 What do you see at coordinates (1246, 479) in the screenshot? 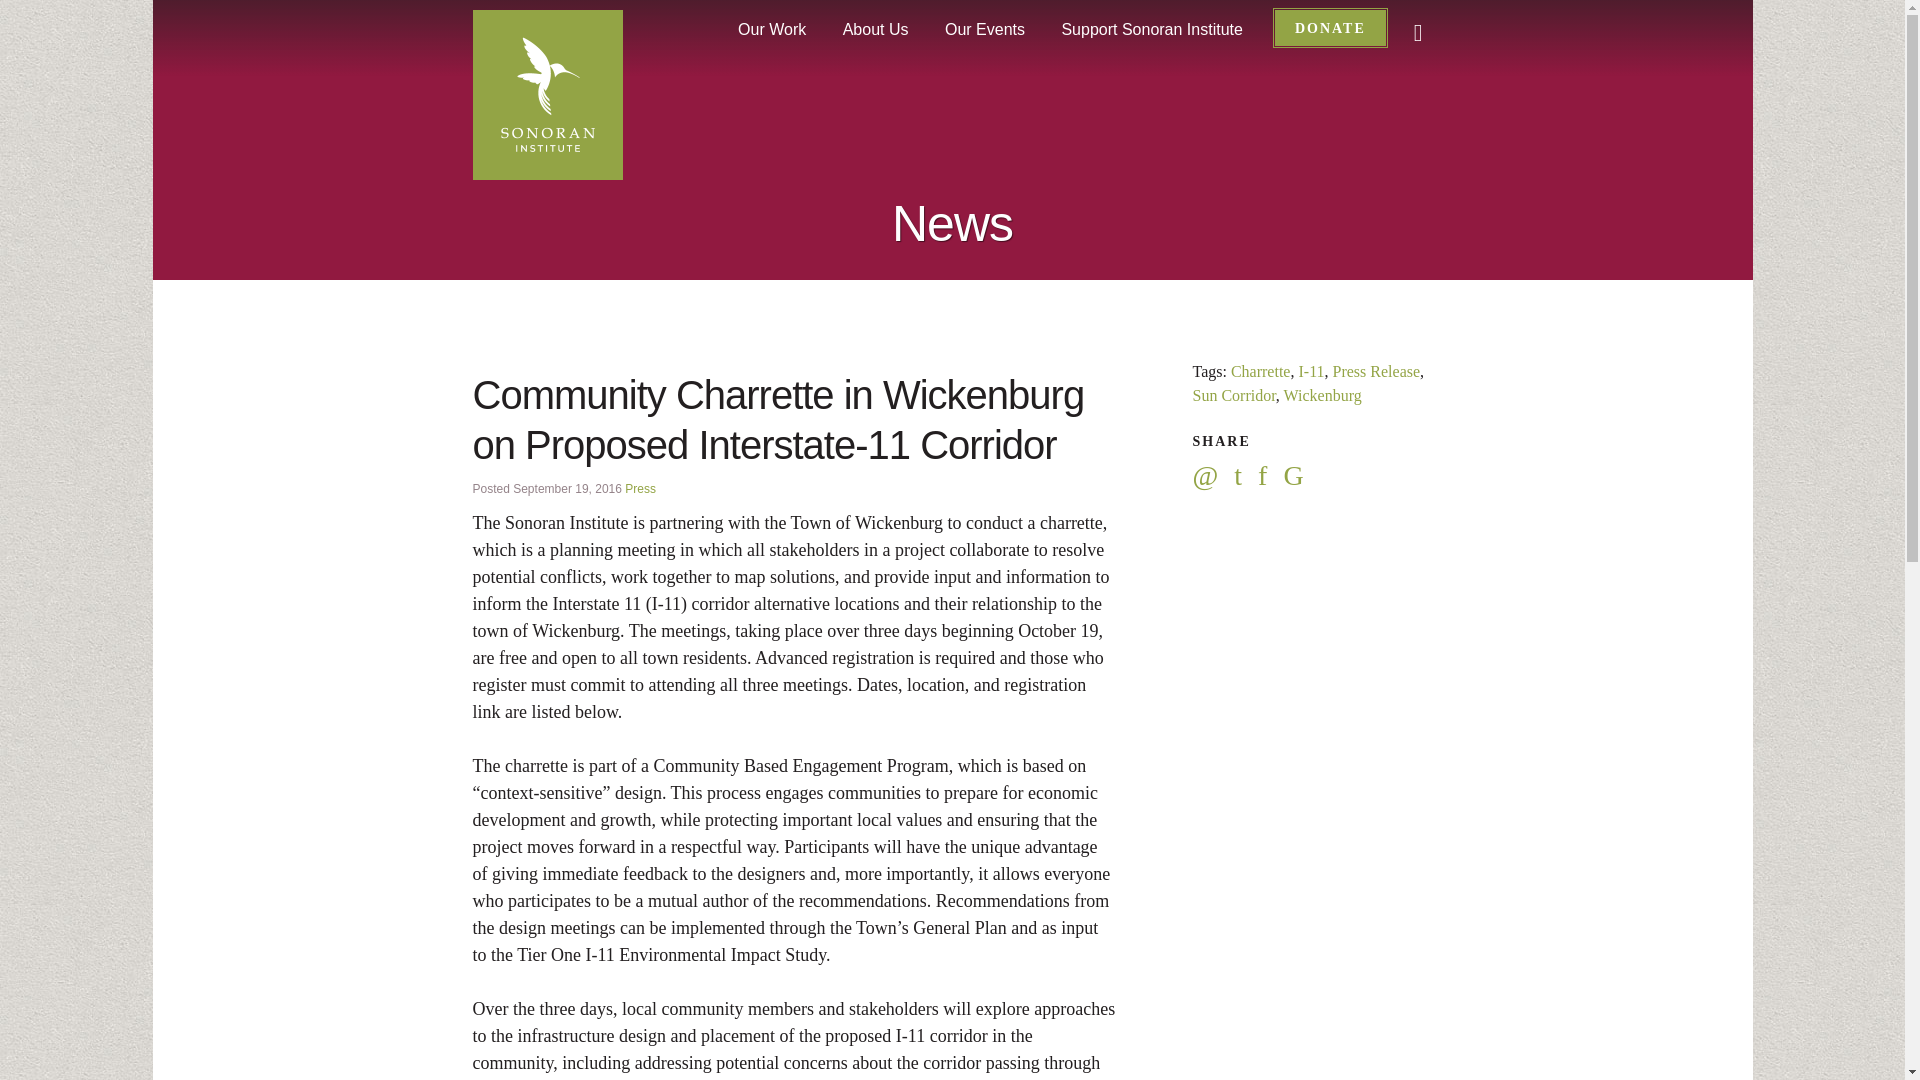
I see `Share via Twitter` at bounding box center [1246, 479].